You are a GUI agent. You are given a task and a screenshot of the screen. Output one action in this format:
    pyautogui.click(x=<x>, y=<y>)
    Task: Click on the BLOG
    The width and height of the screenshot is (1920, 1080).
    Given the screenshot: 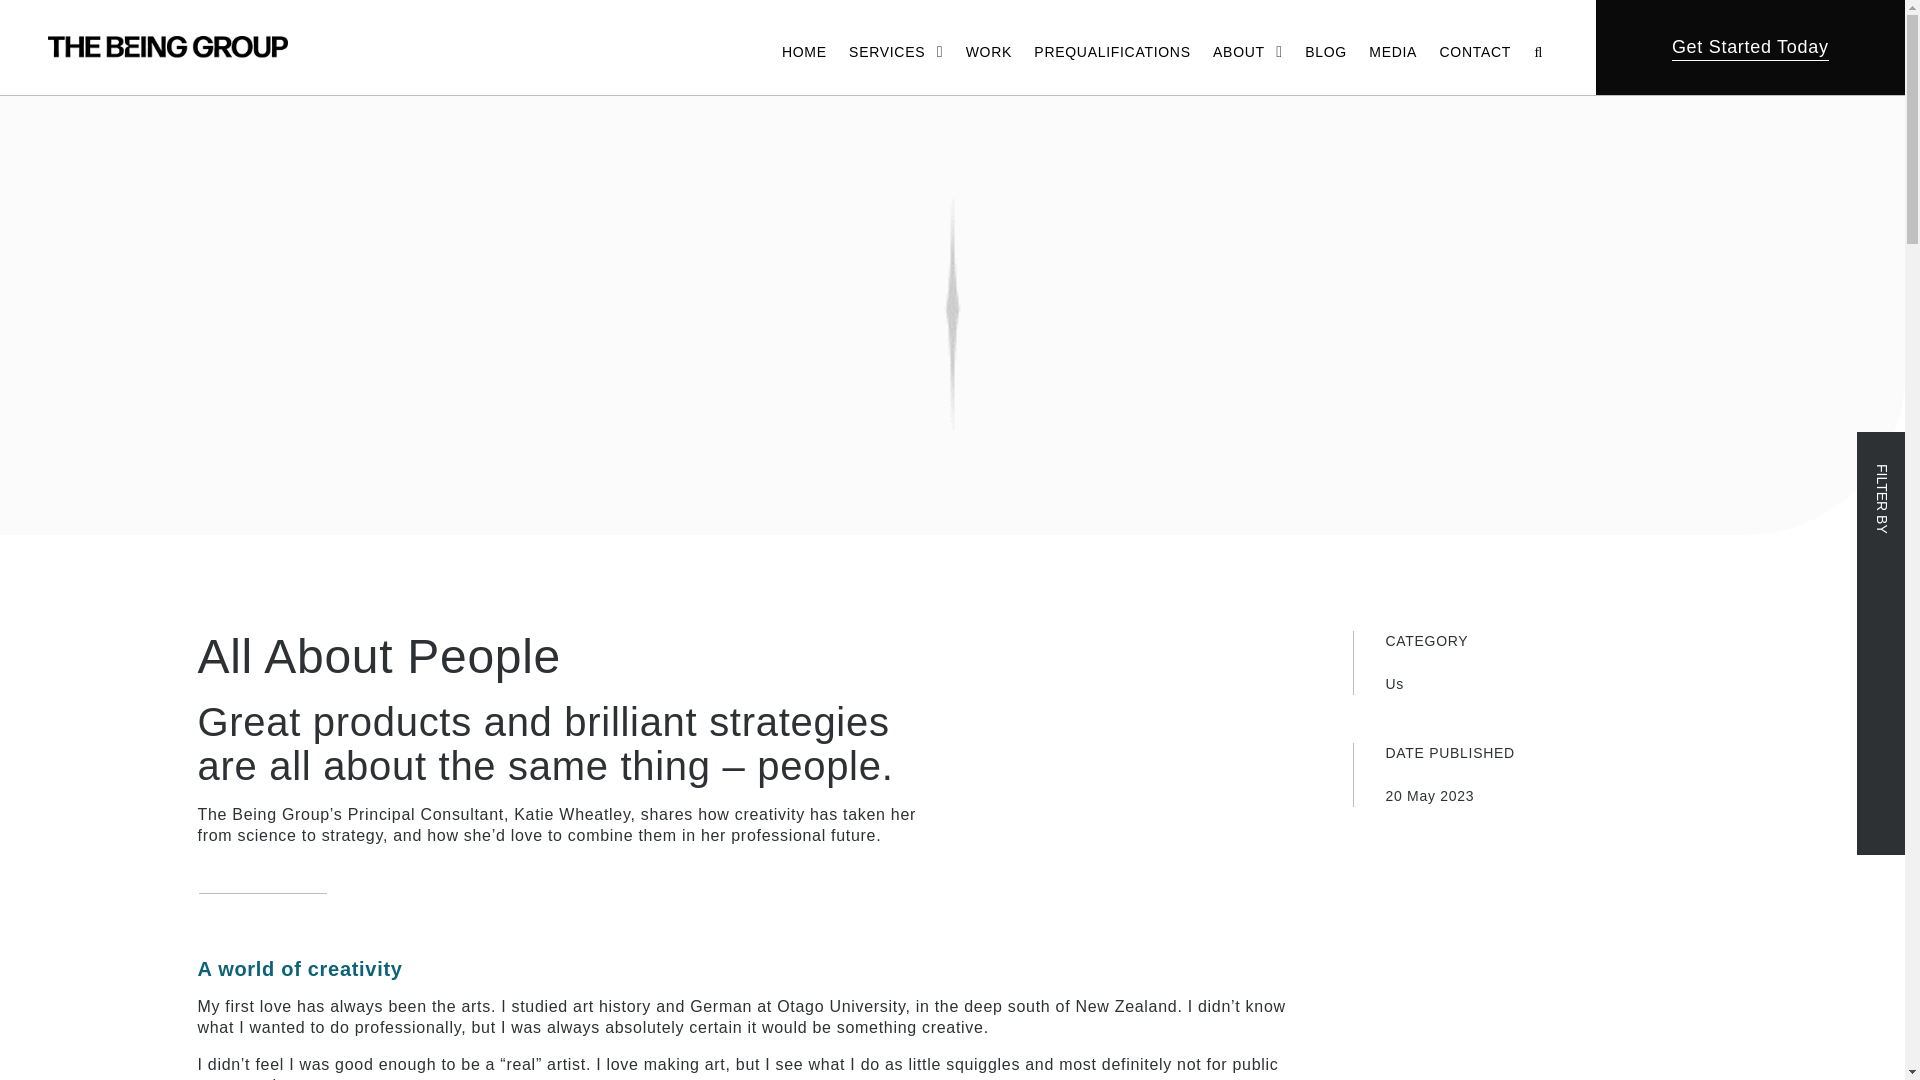 What is the action you would take?
    pyautogui.click(x=1326, y=50)
    